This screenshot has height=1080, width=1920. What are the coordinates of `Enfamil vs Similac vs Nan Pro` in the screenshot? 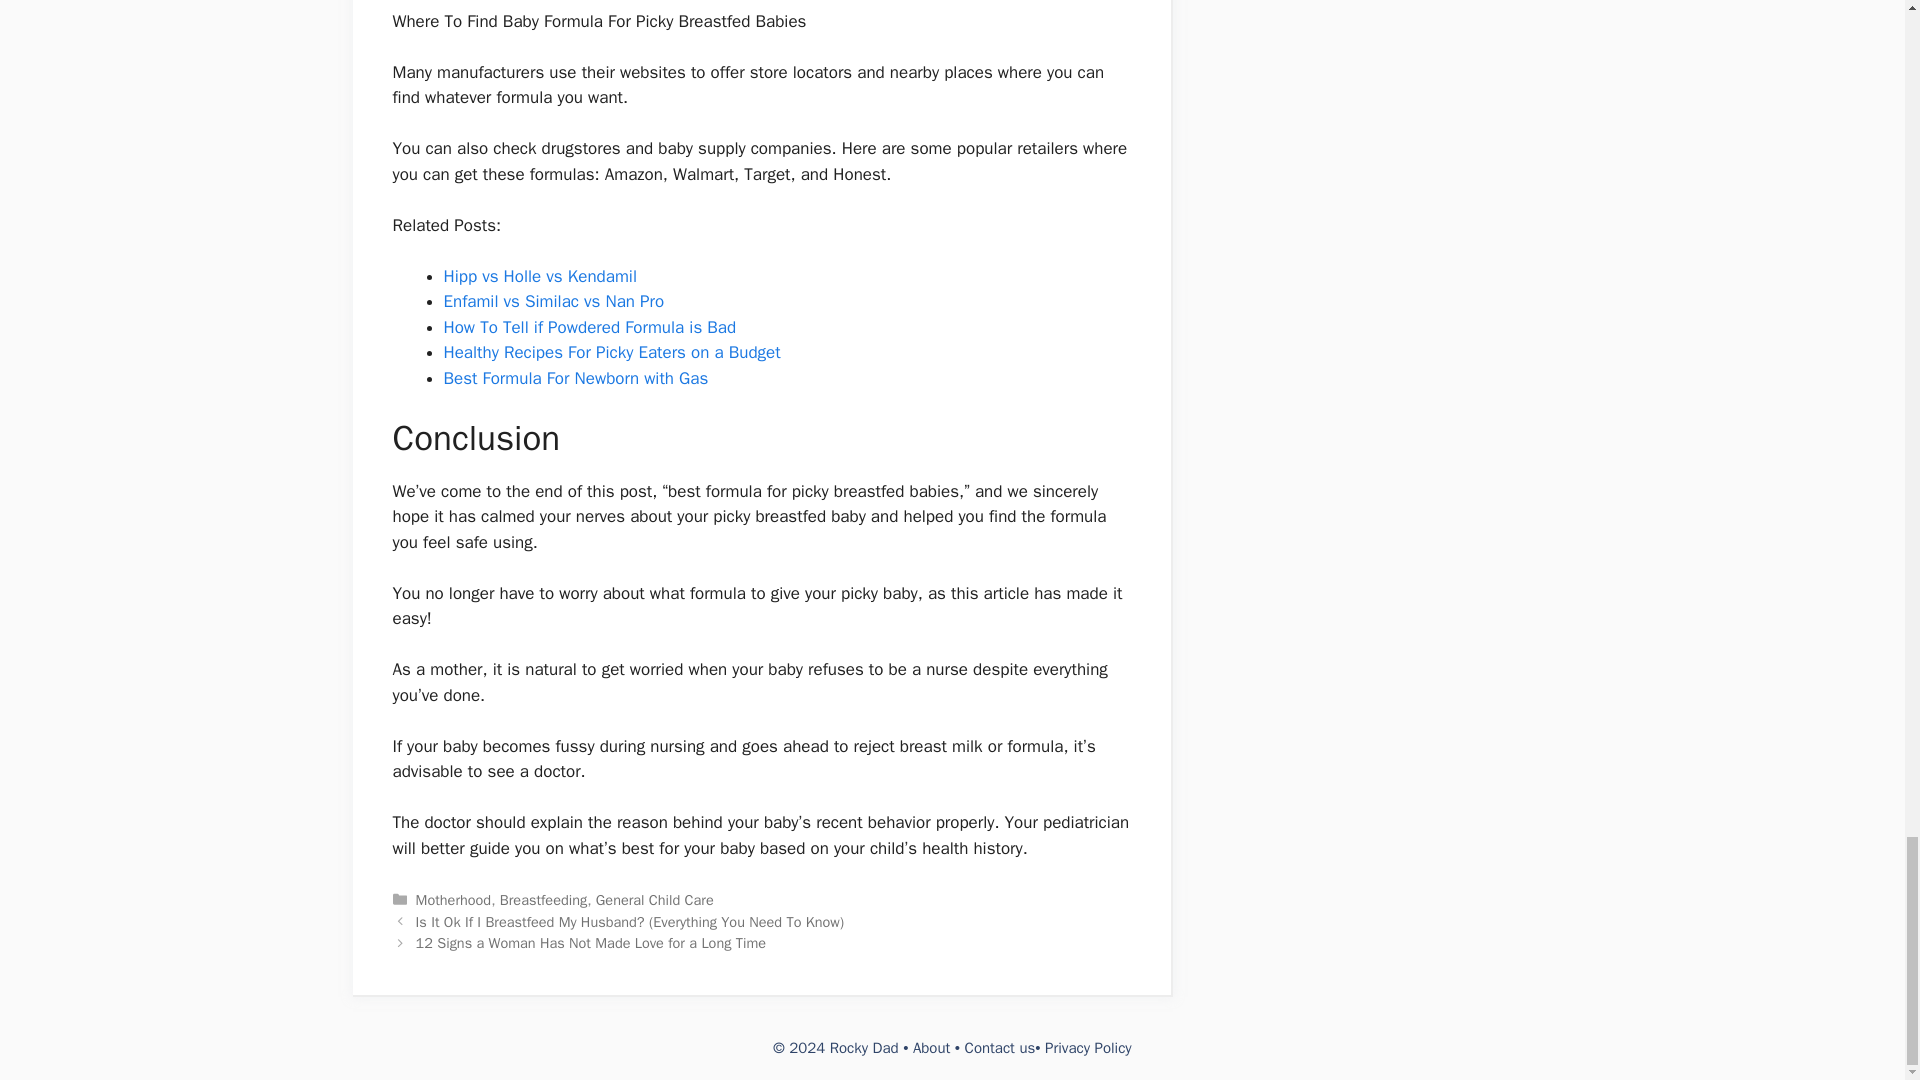 It's located at (554, 301).